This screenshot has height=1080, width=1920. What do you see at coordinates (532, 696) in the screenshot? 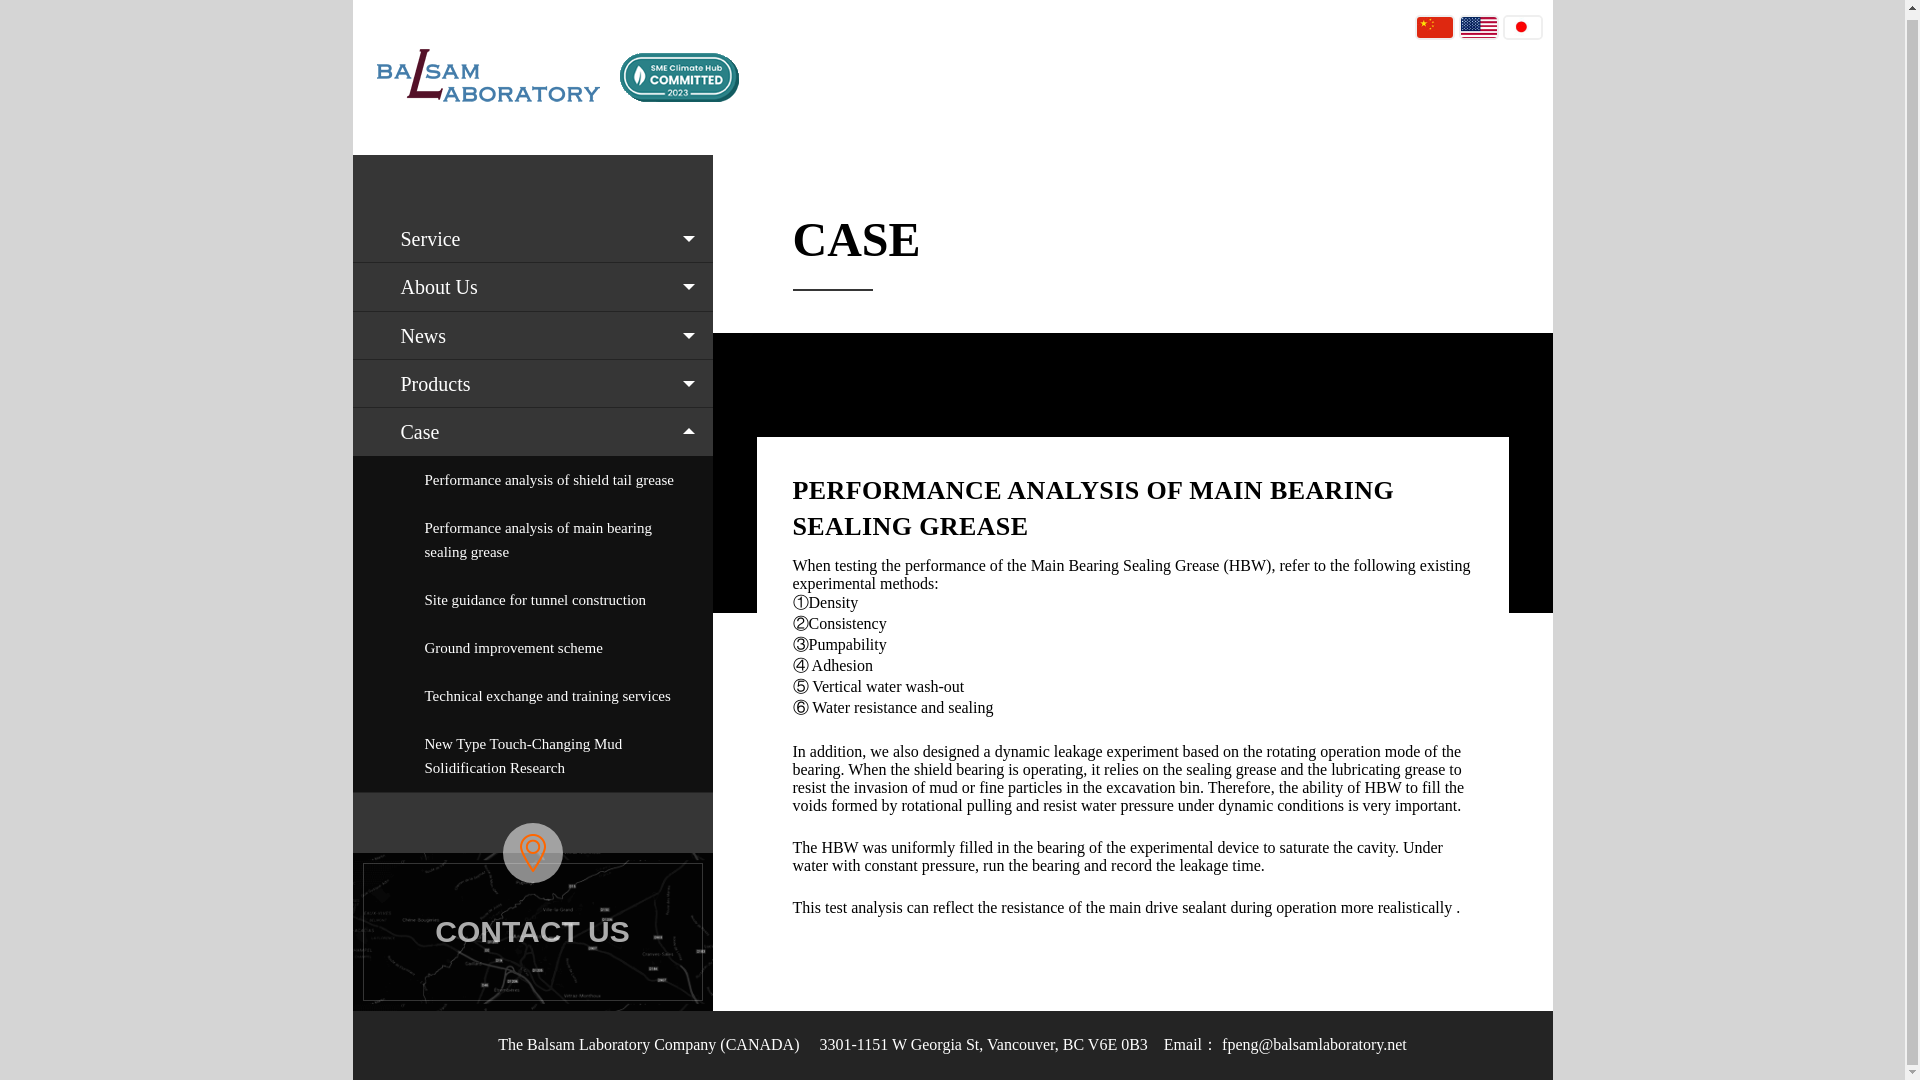
I see `Technical exchange and training services` at bounding box center [532, 696].